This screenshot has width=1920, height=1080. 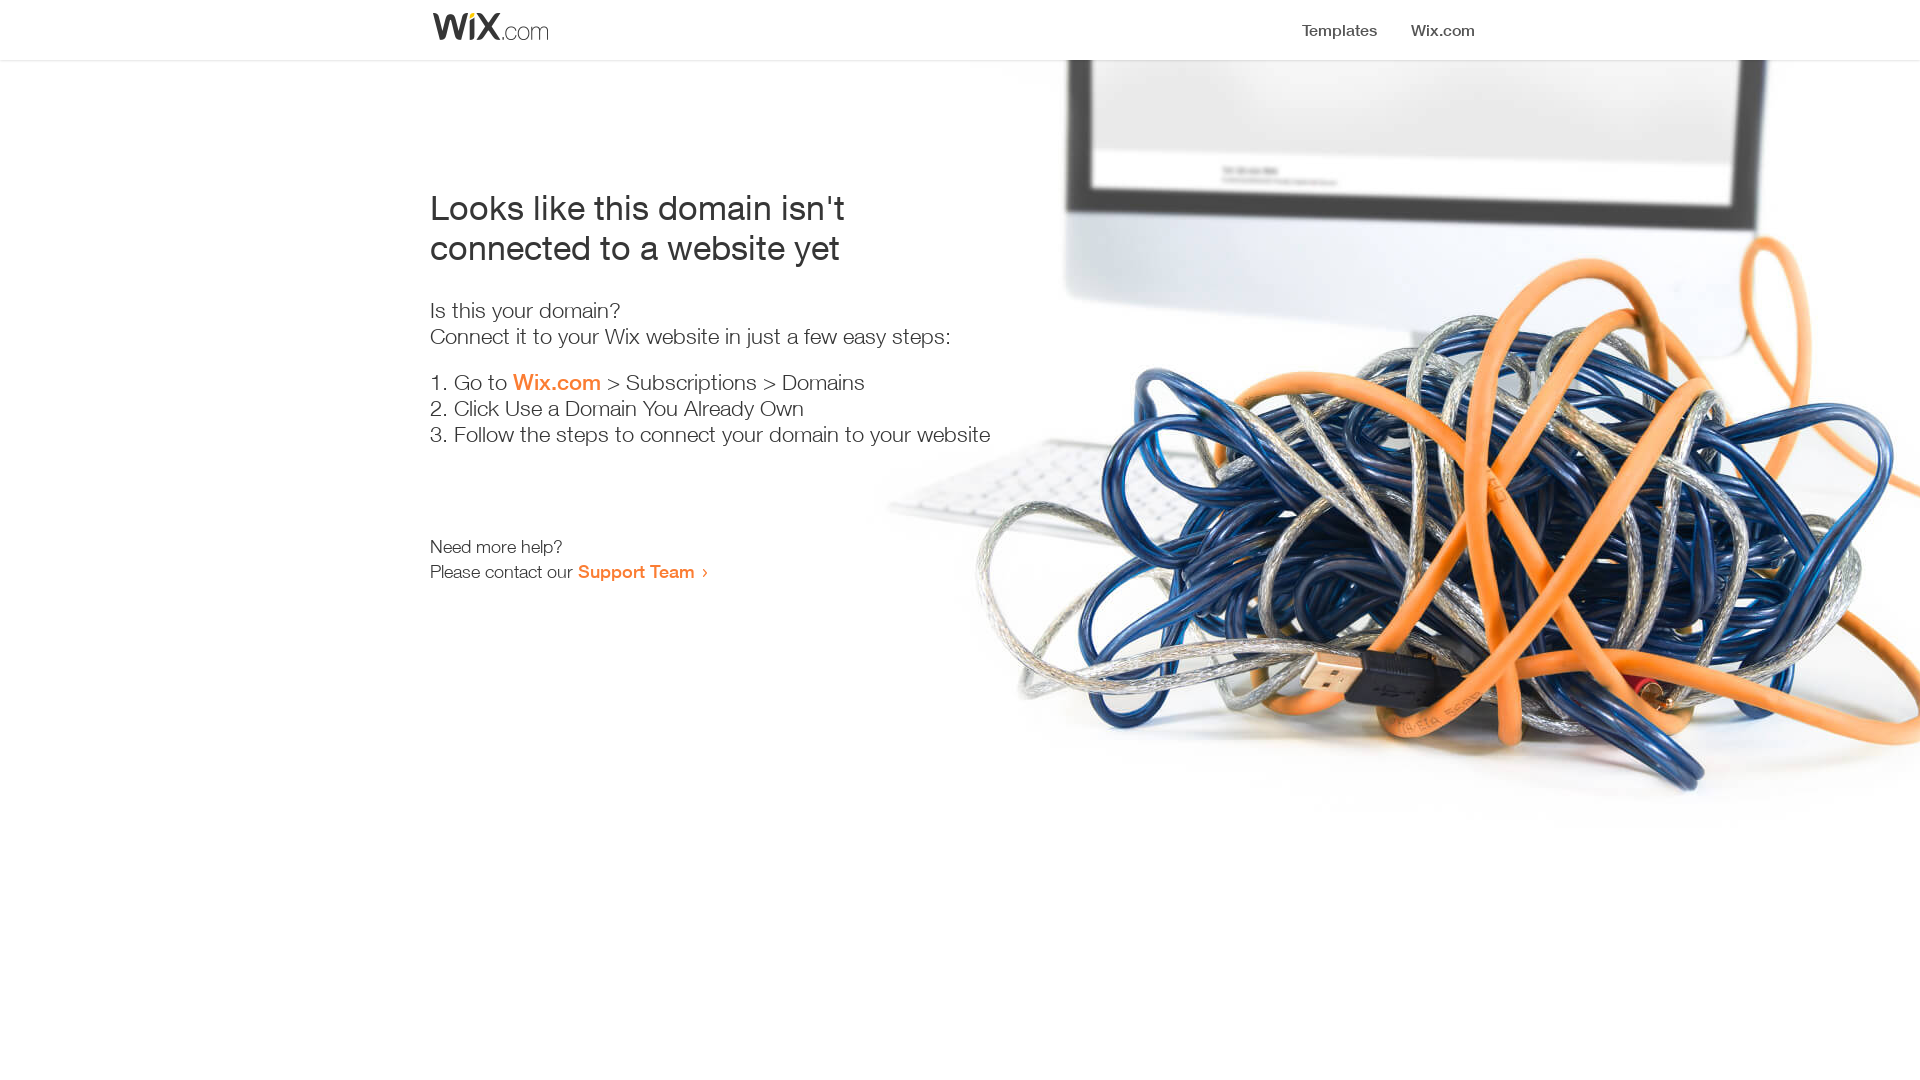 I want to click on Support Team, so click(x=636, y=571).